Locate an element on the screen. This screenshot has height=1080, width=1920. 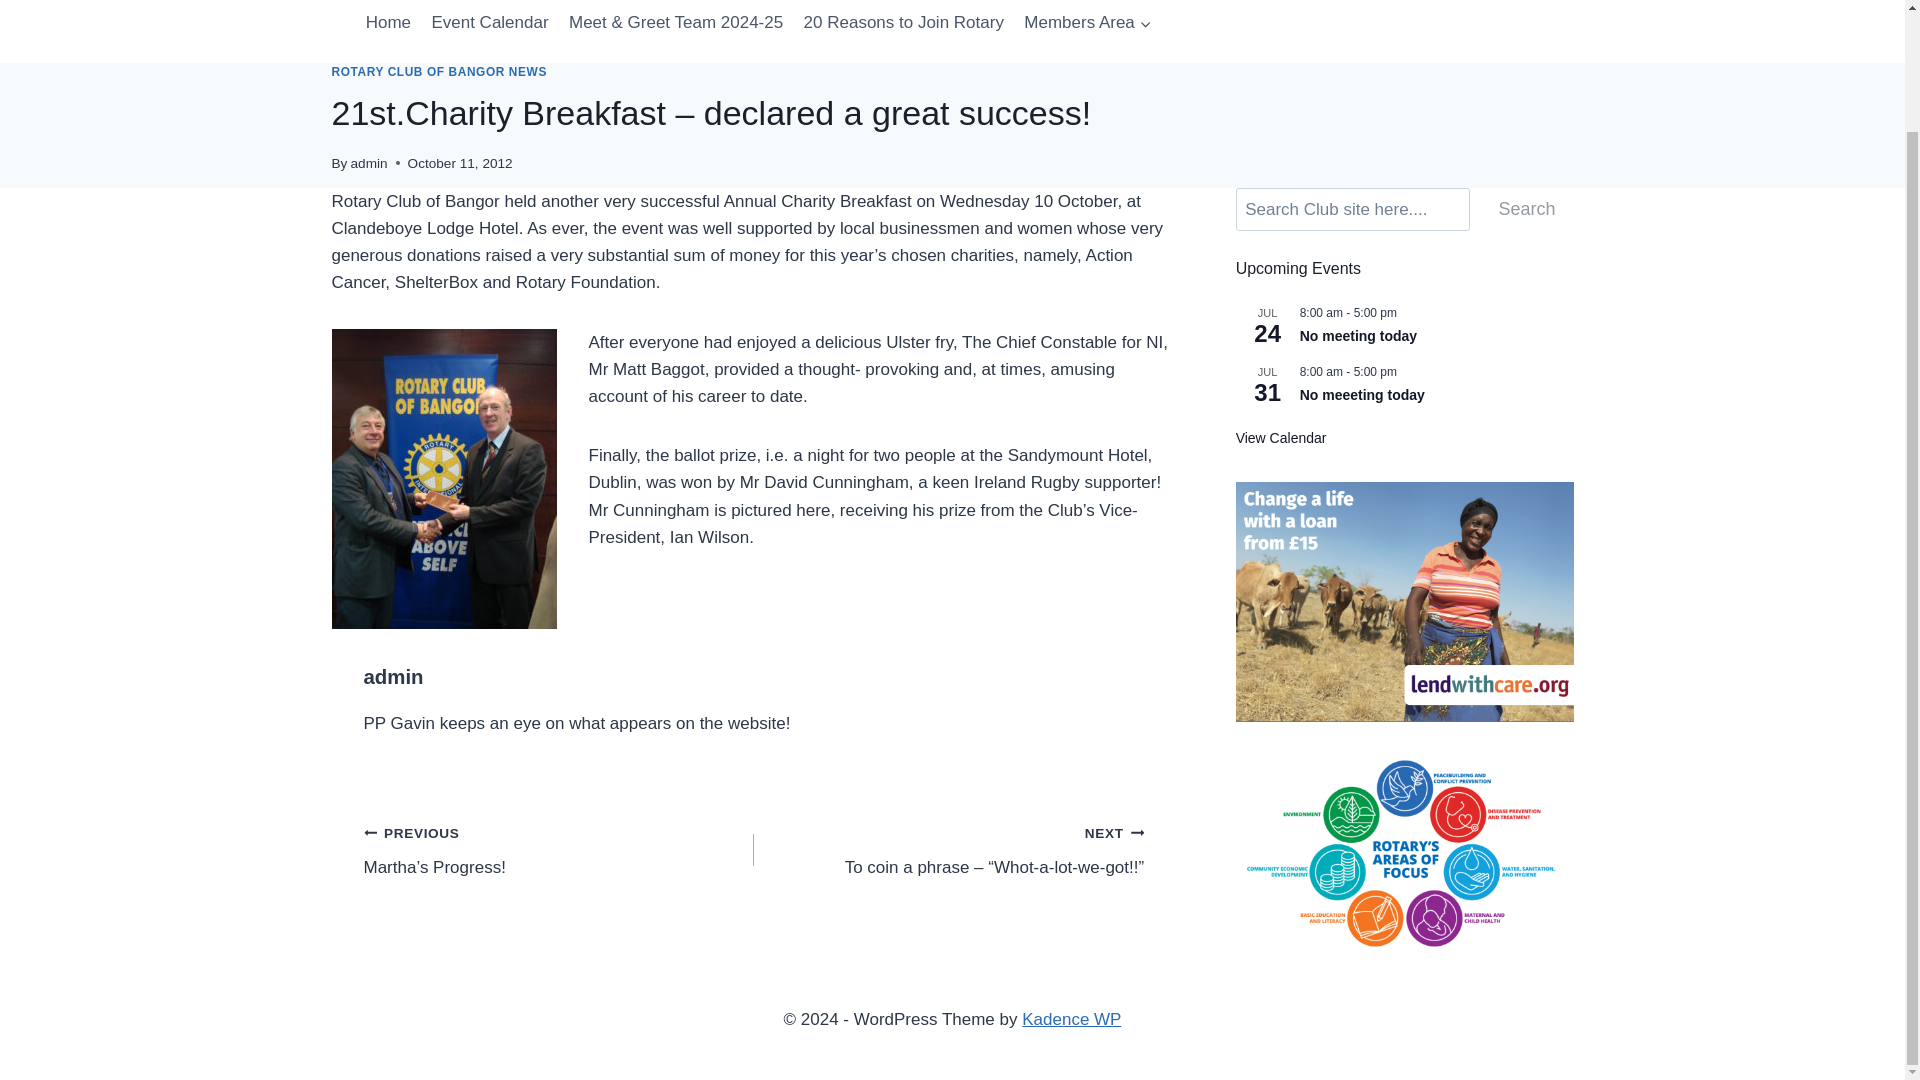
No meeting today is located at coordinates (1358, 336).